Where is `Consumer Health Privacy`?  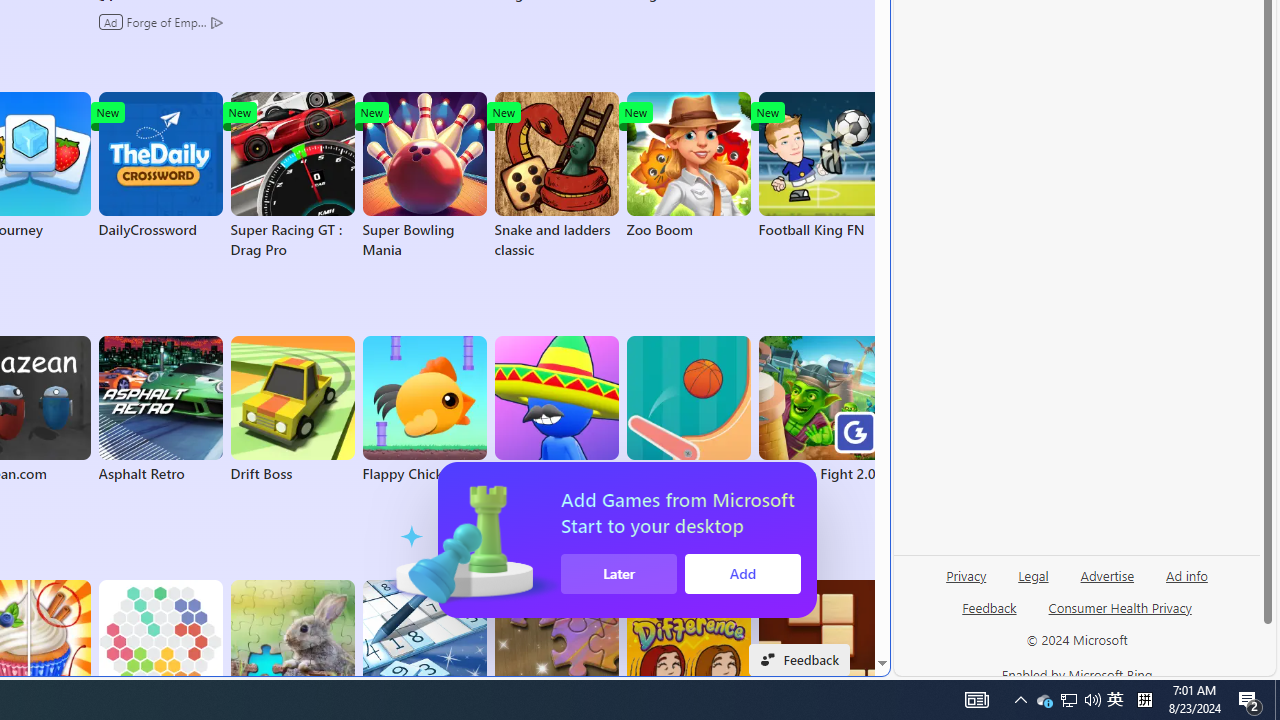 Consumer Health Privacy is located at coordinates (1120, 616).